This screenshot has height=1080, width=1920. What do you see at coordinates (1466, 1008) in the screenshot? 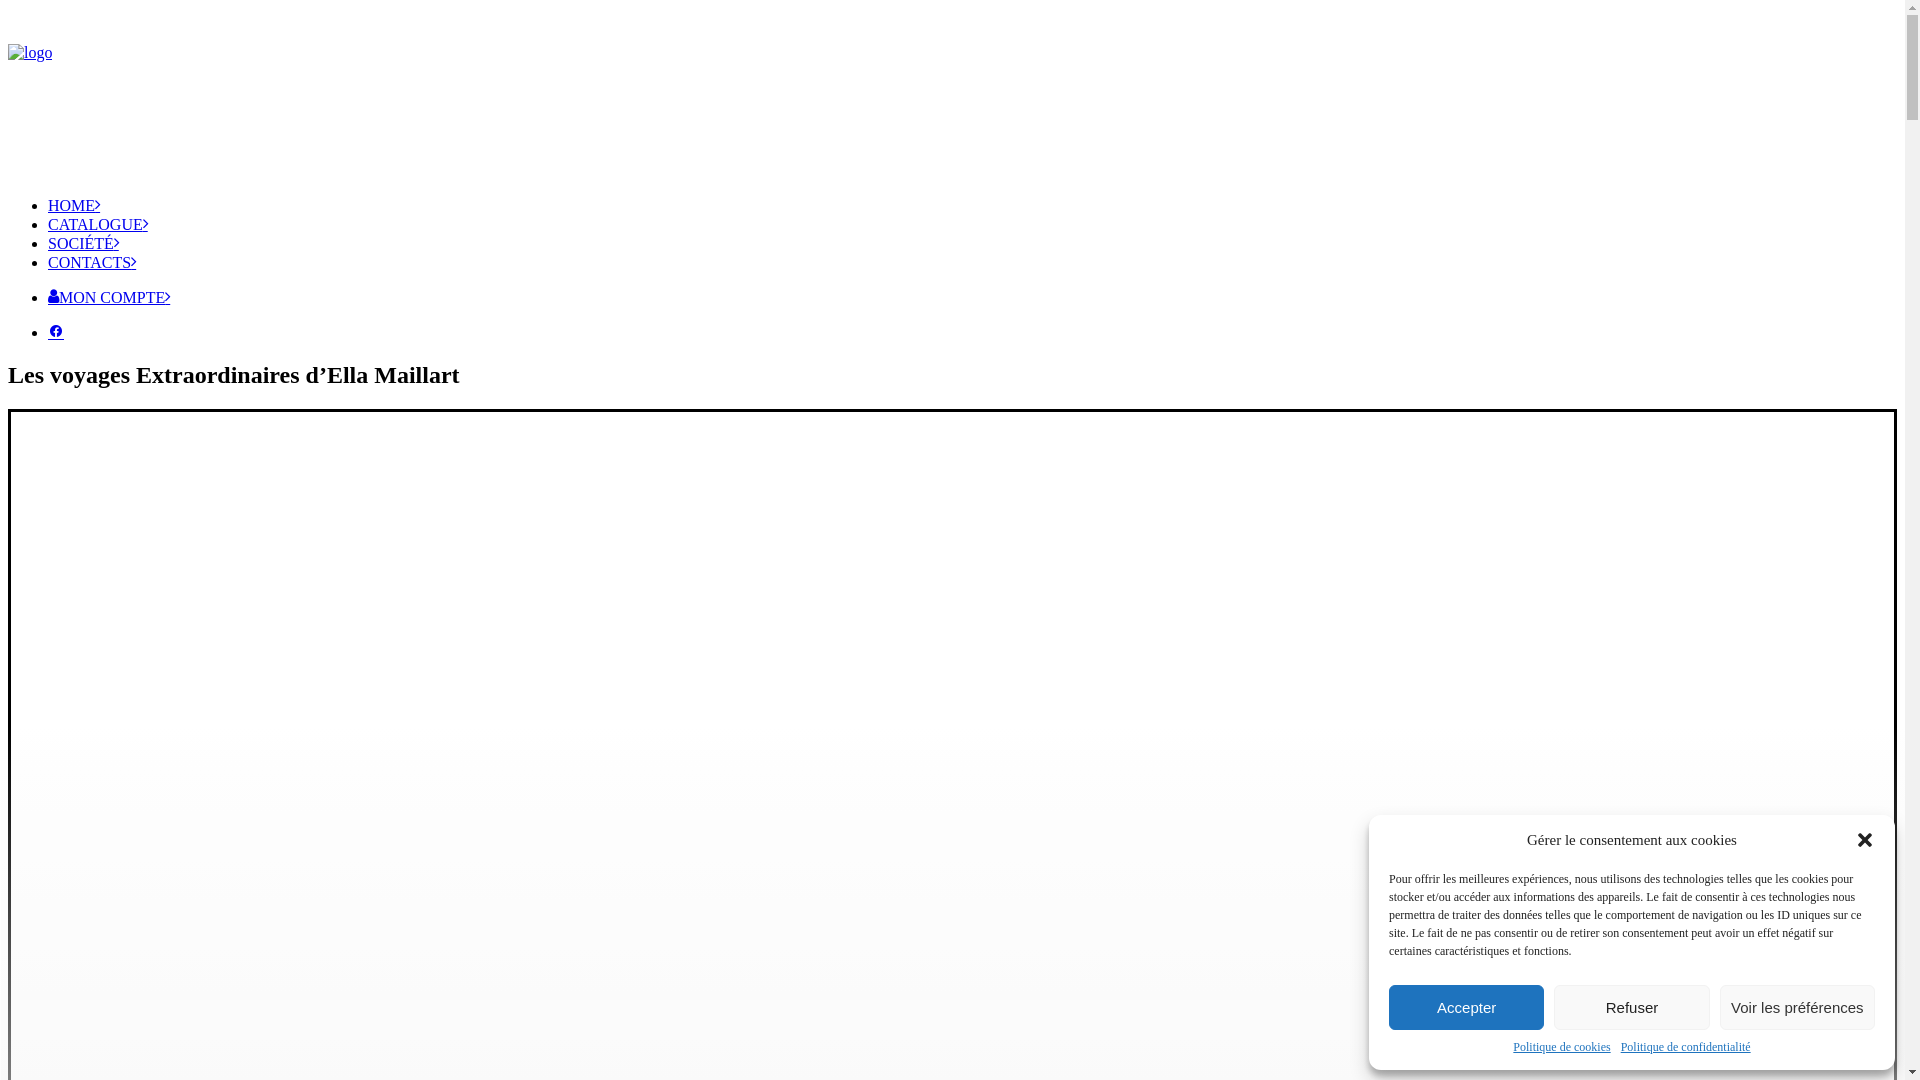
I see `Accepter` at bounding box center [1466, 1008].